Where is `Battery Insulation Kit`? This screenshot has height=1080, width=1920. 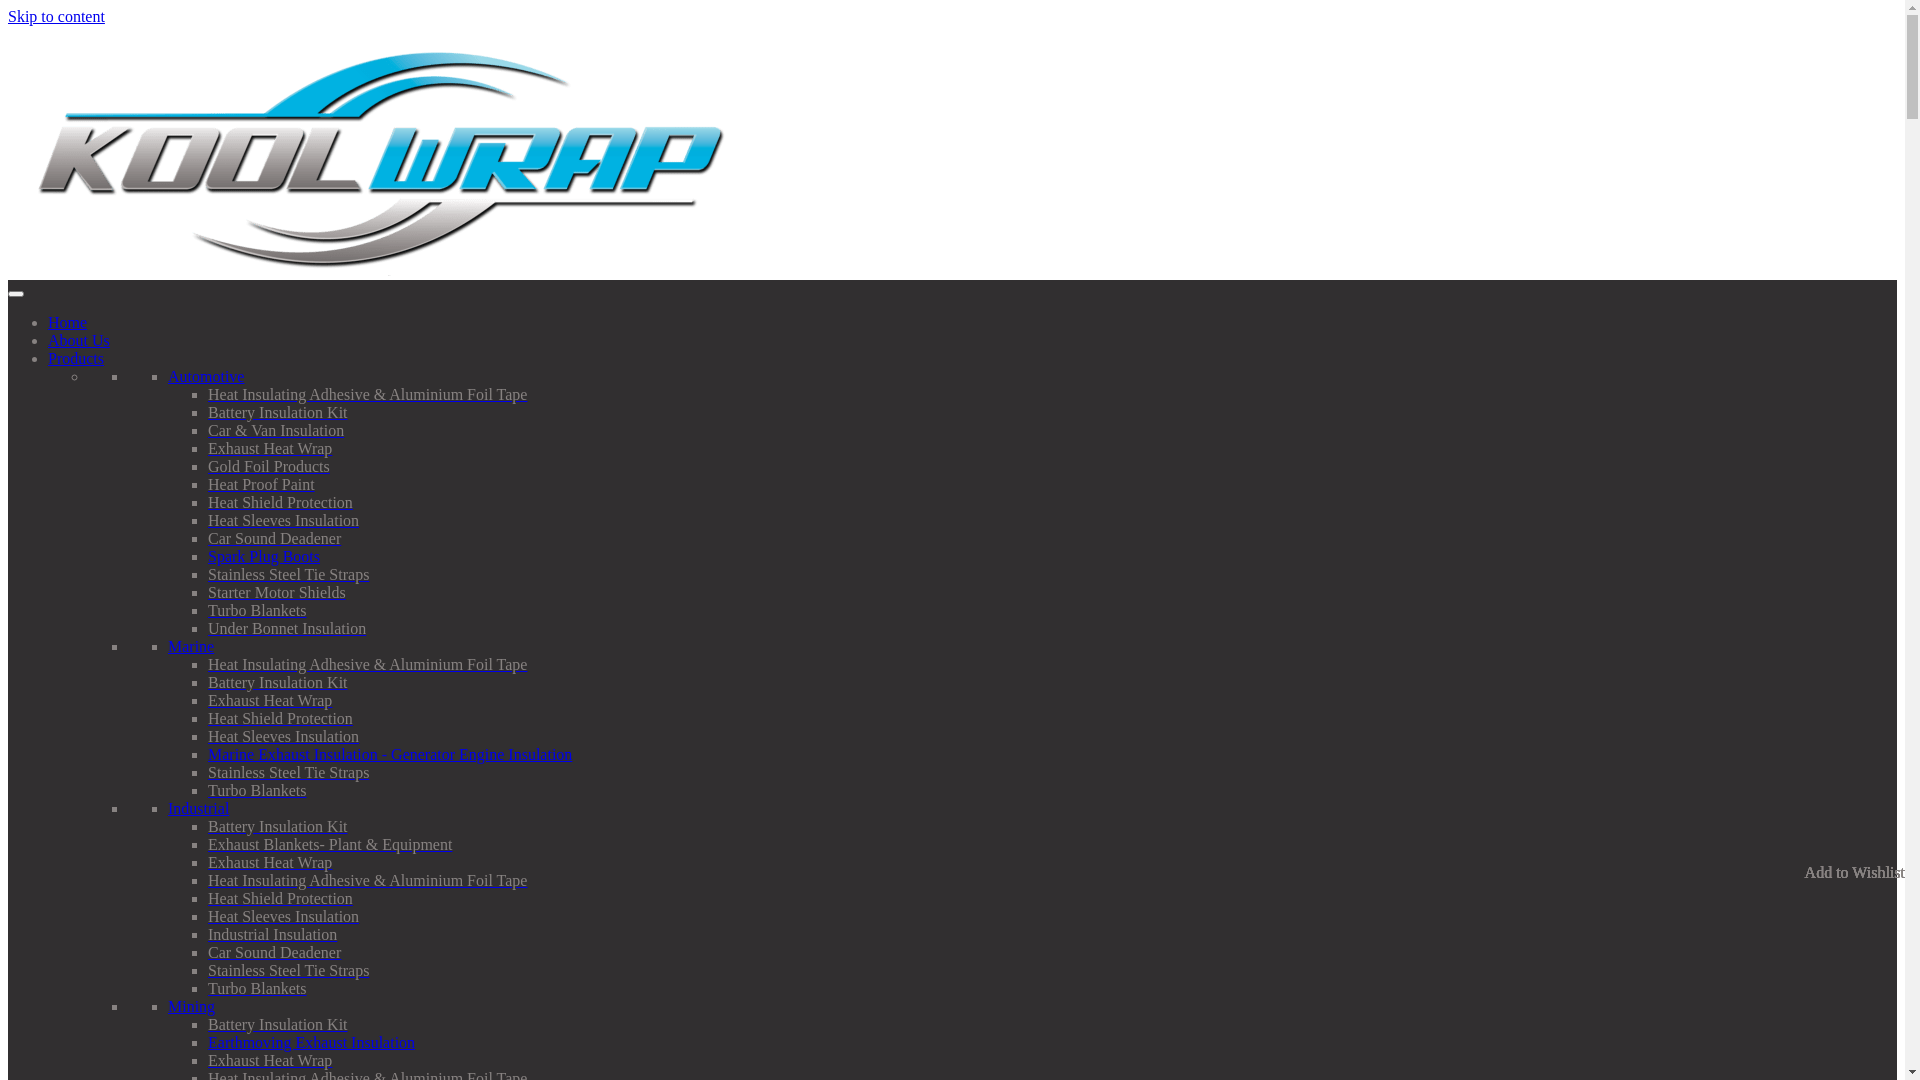 Battery Insulation Kit is located at coordinates (278, 826).